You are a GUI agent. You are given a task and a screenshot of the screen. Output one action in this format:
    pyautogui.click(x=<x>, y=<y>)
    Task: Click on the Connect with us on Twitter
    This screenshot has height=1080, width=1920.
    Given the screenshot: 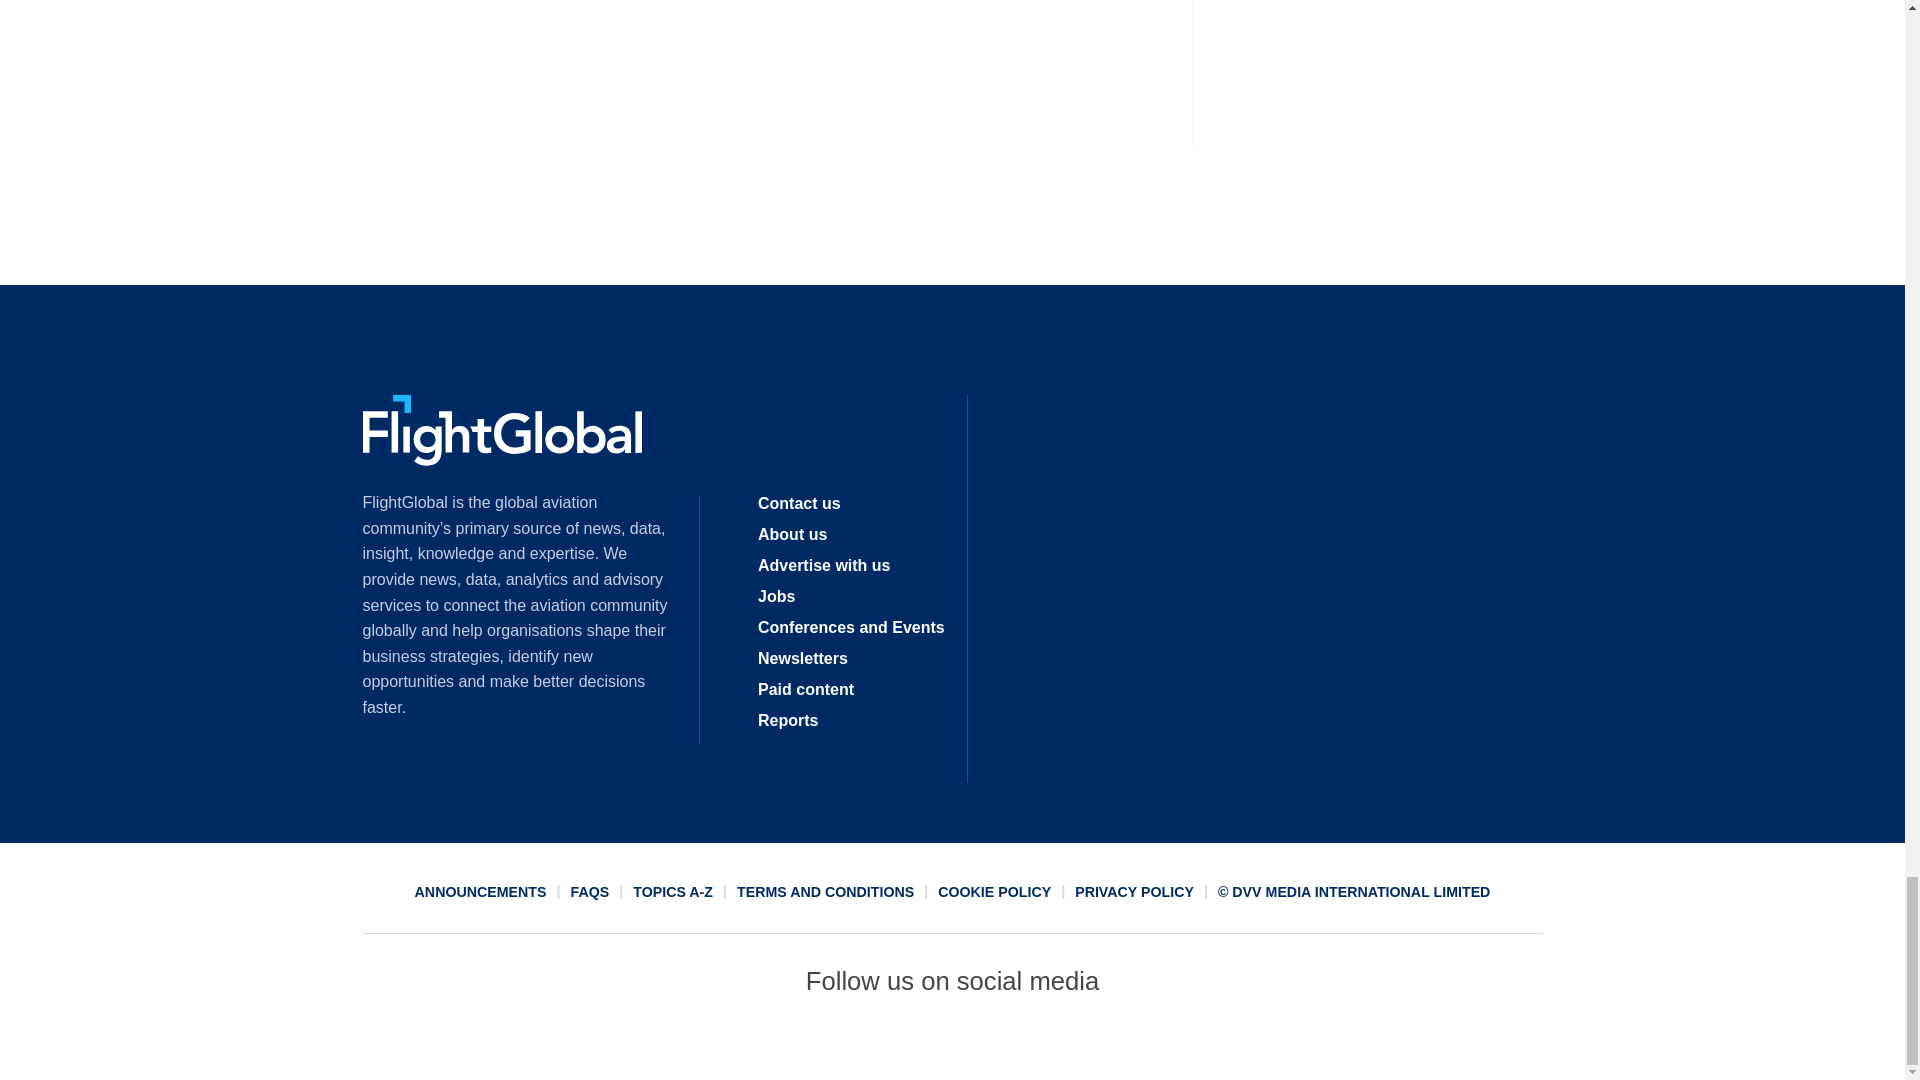 What is the action you would take?
    pyautogui.click(x=880, y=1044)
    